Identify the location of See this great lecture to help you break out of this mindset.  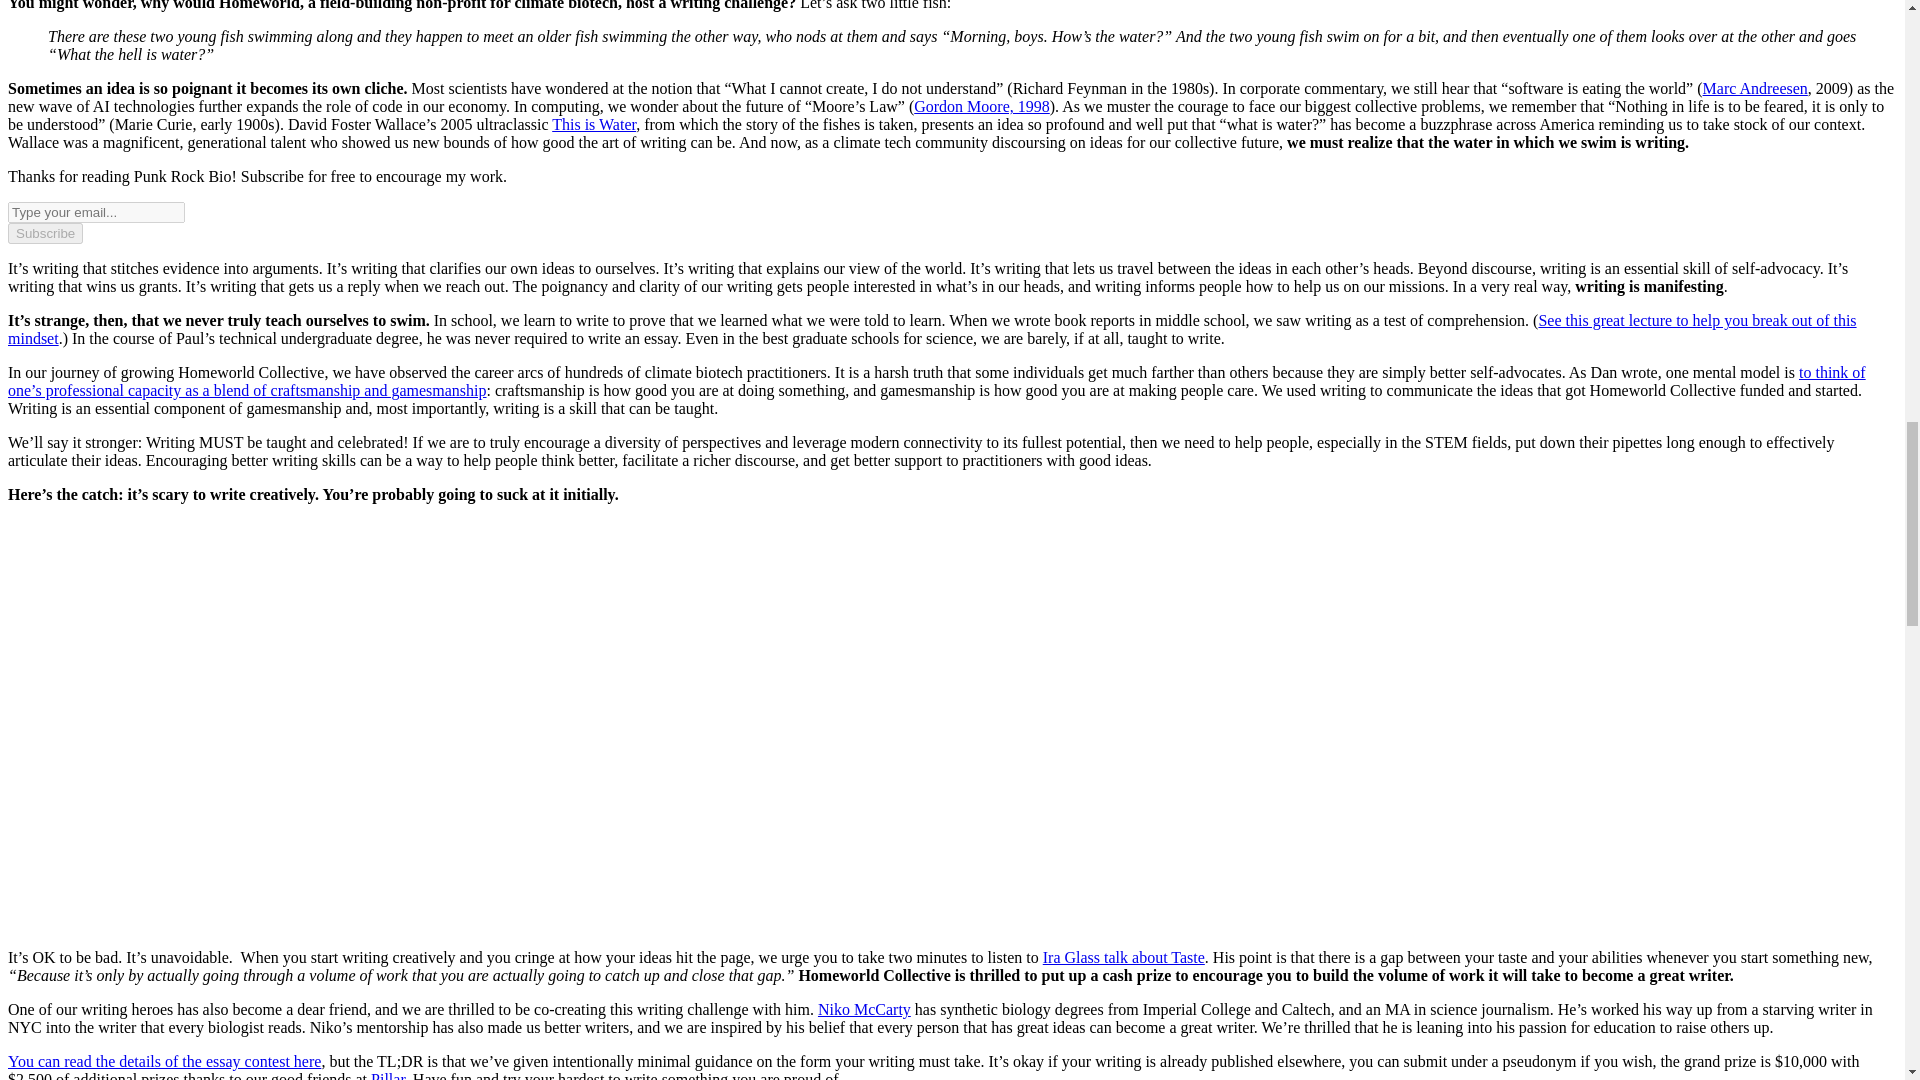
(932, 329).